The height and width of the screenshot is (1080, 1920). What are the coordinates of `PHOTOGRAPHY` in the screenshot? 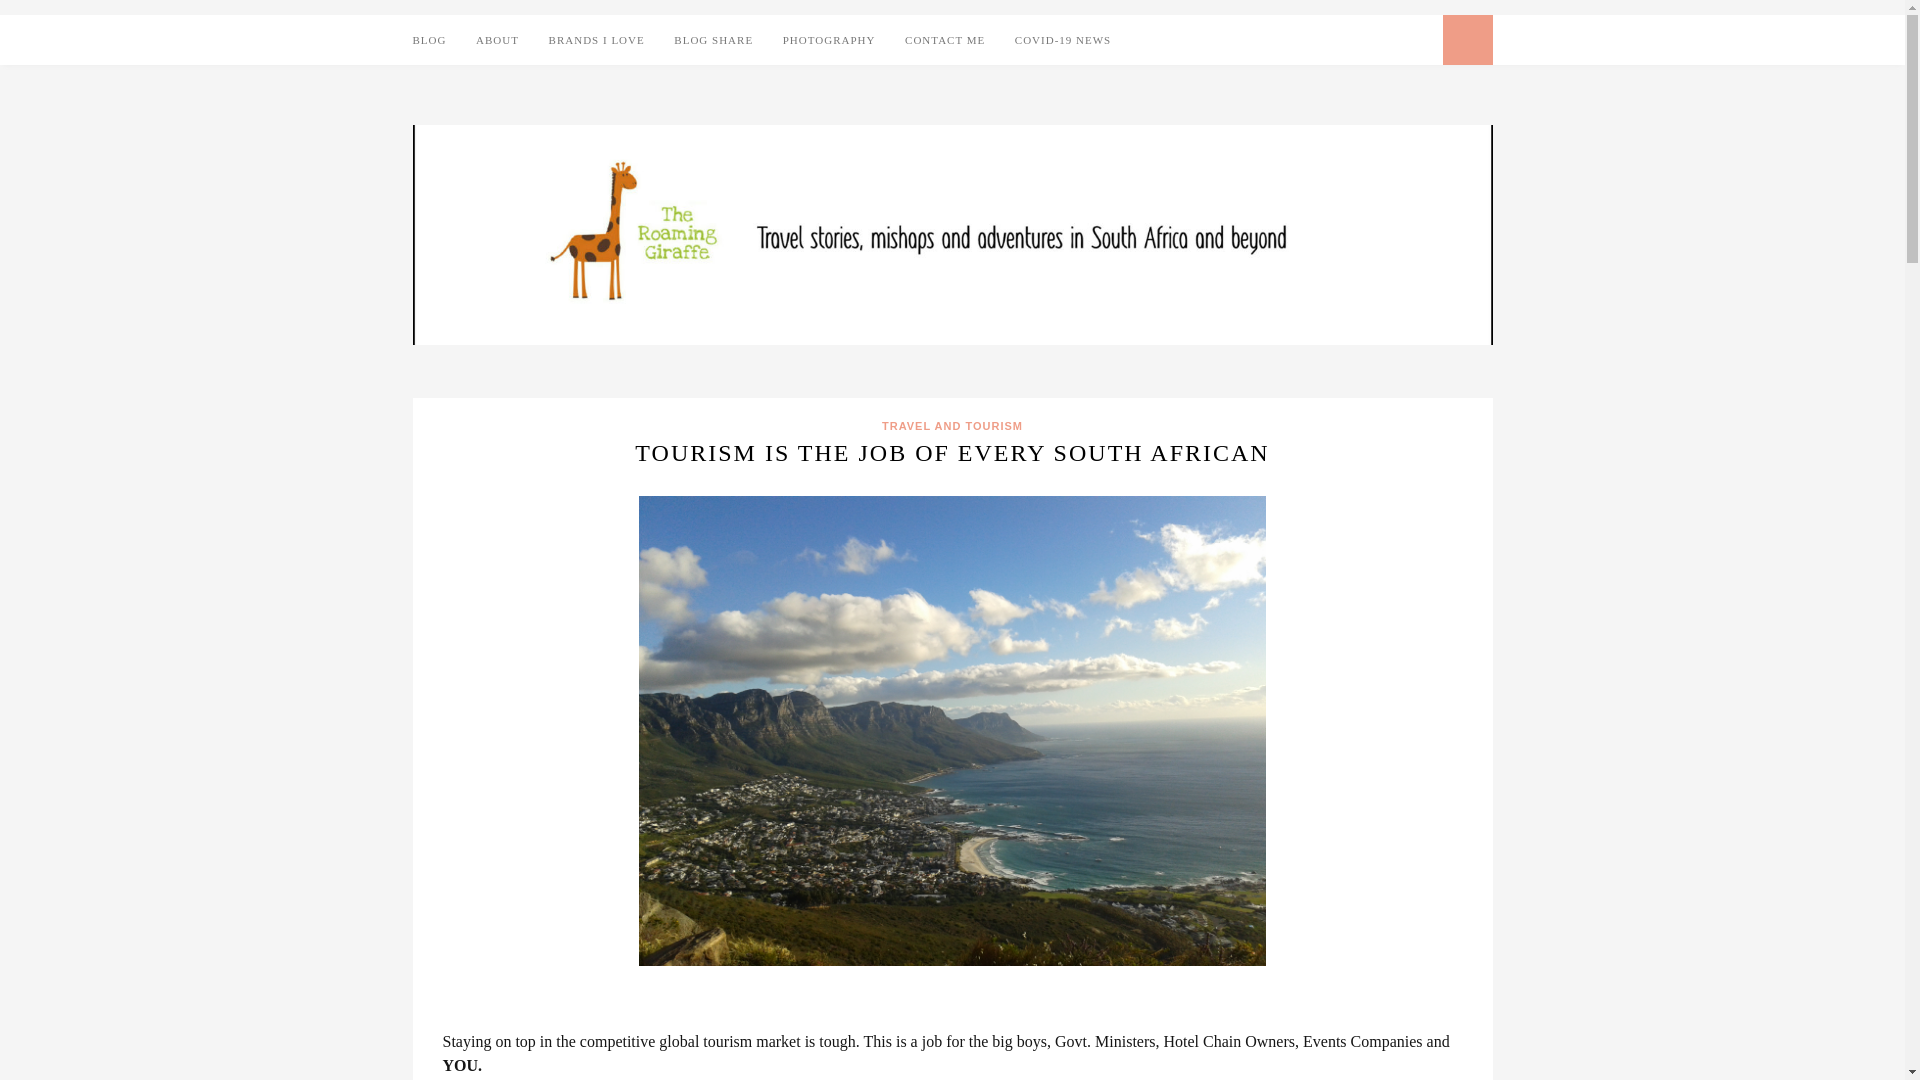 It's located at (829, 40).